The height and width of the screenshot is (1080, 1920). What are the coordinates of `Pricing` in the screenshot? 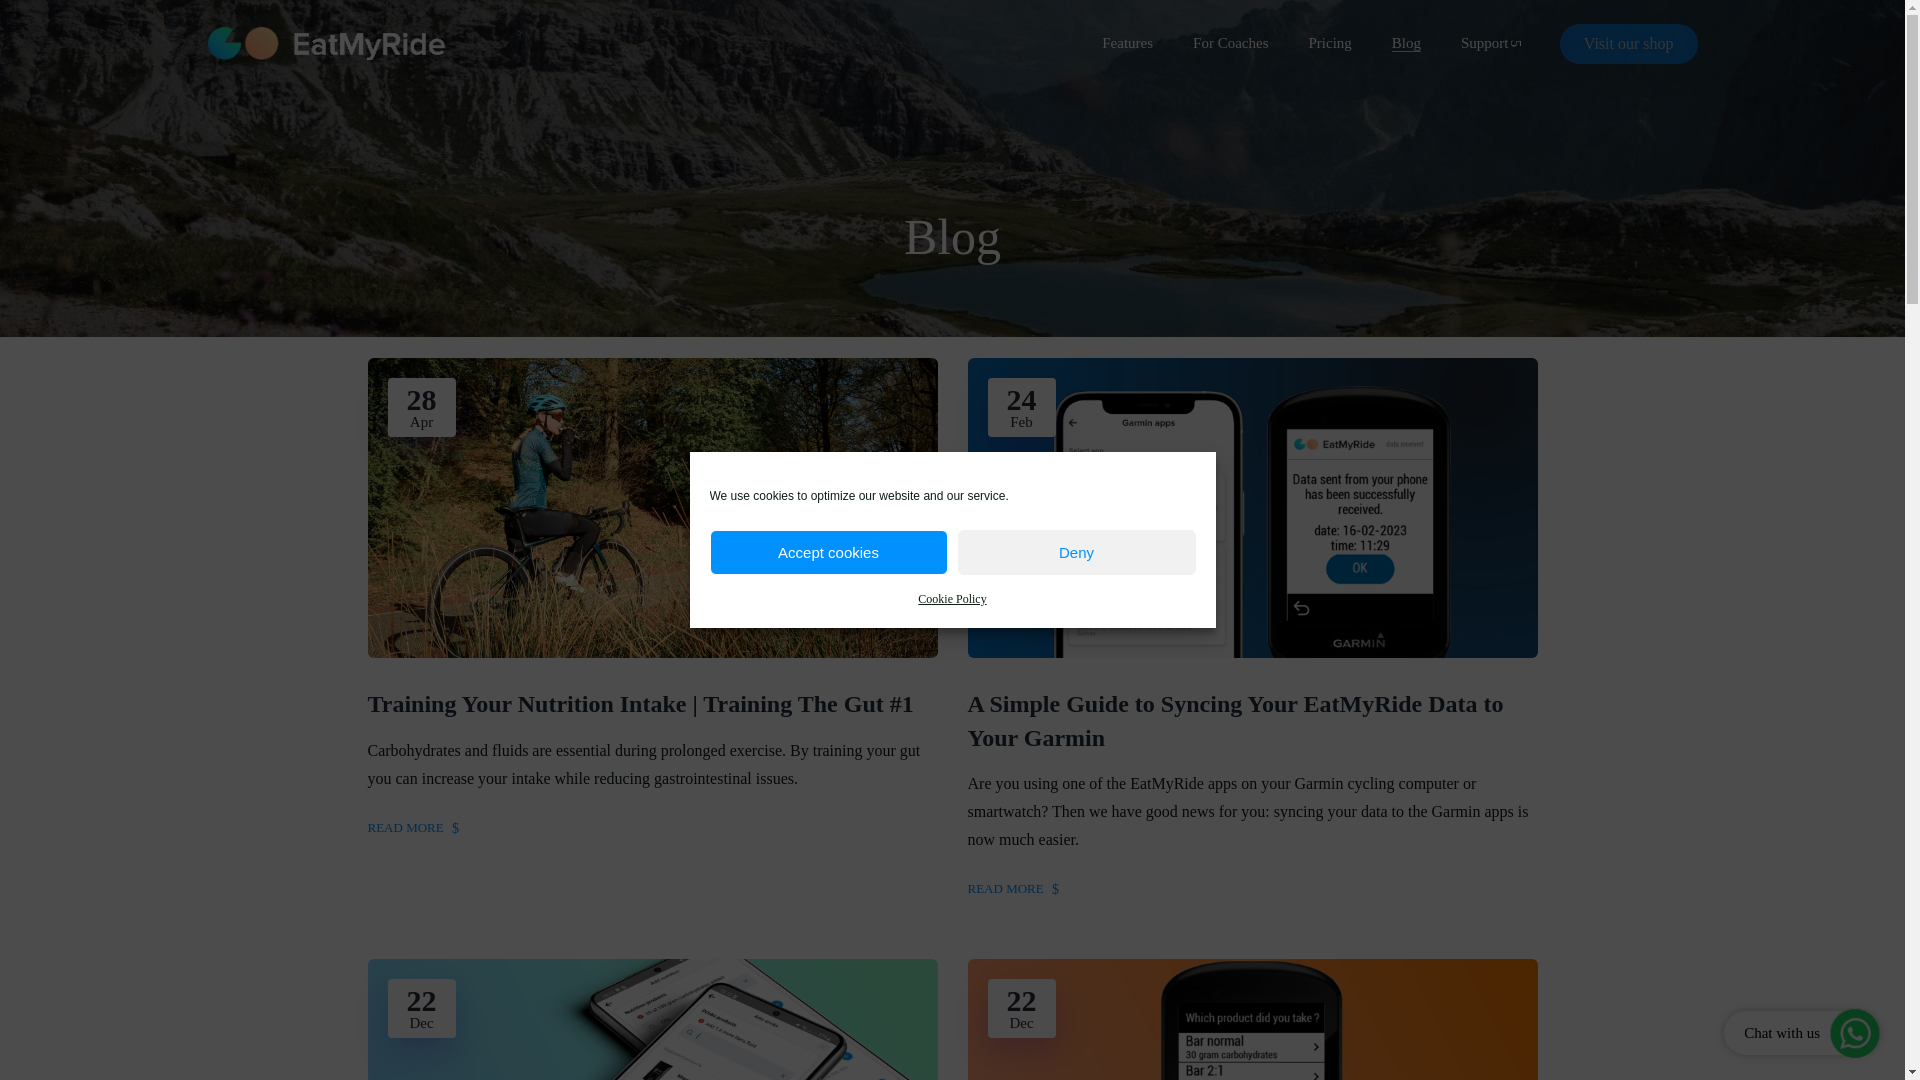 It's located at (1329, 42).